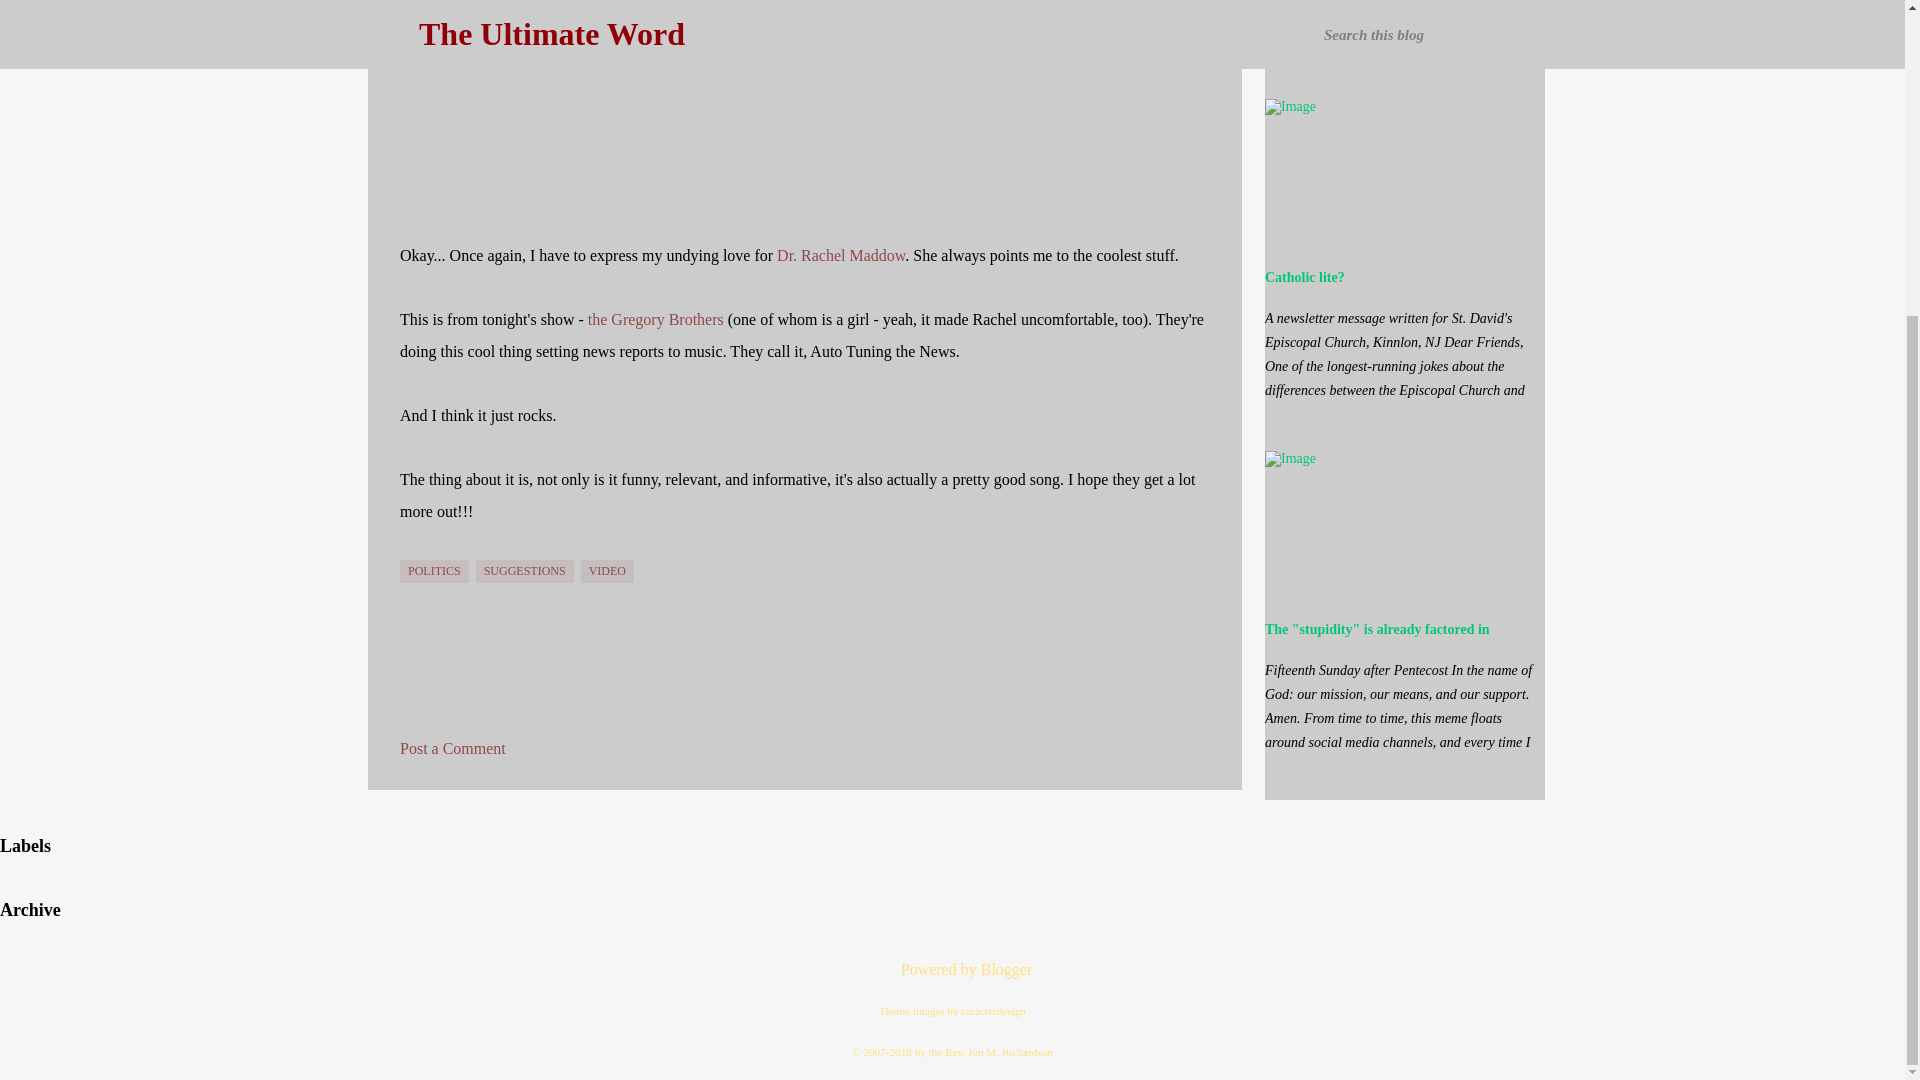 The height and width of the screenshot is (1080, 1920). What do you see at coordinates (840, 255) in the screenshot?
I see `Dr. Rachel Maddow` at bounding box center [840, 255].